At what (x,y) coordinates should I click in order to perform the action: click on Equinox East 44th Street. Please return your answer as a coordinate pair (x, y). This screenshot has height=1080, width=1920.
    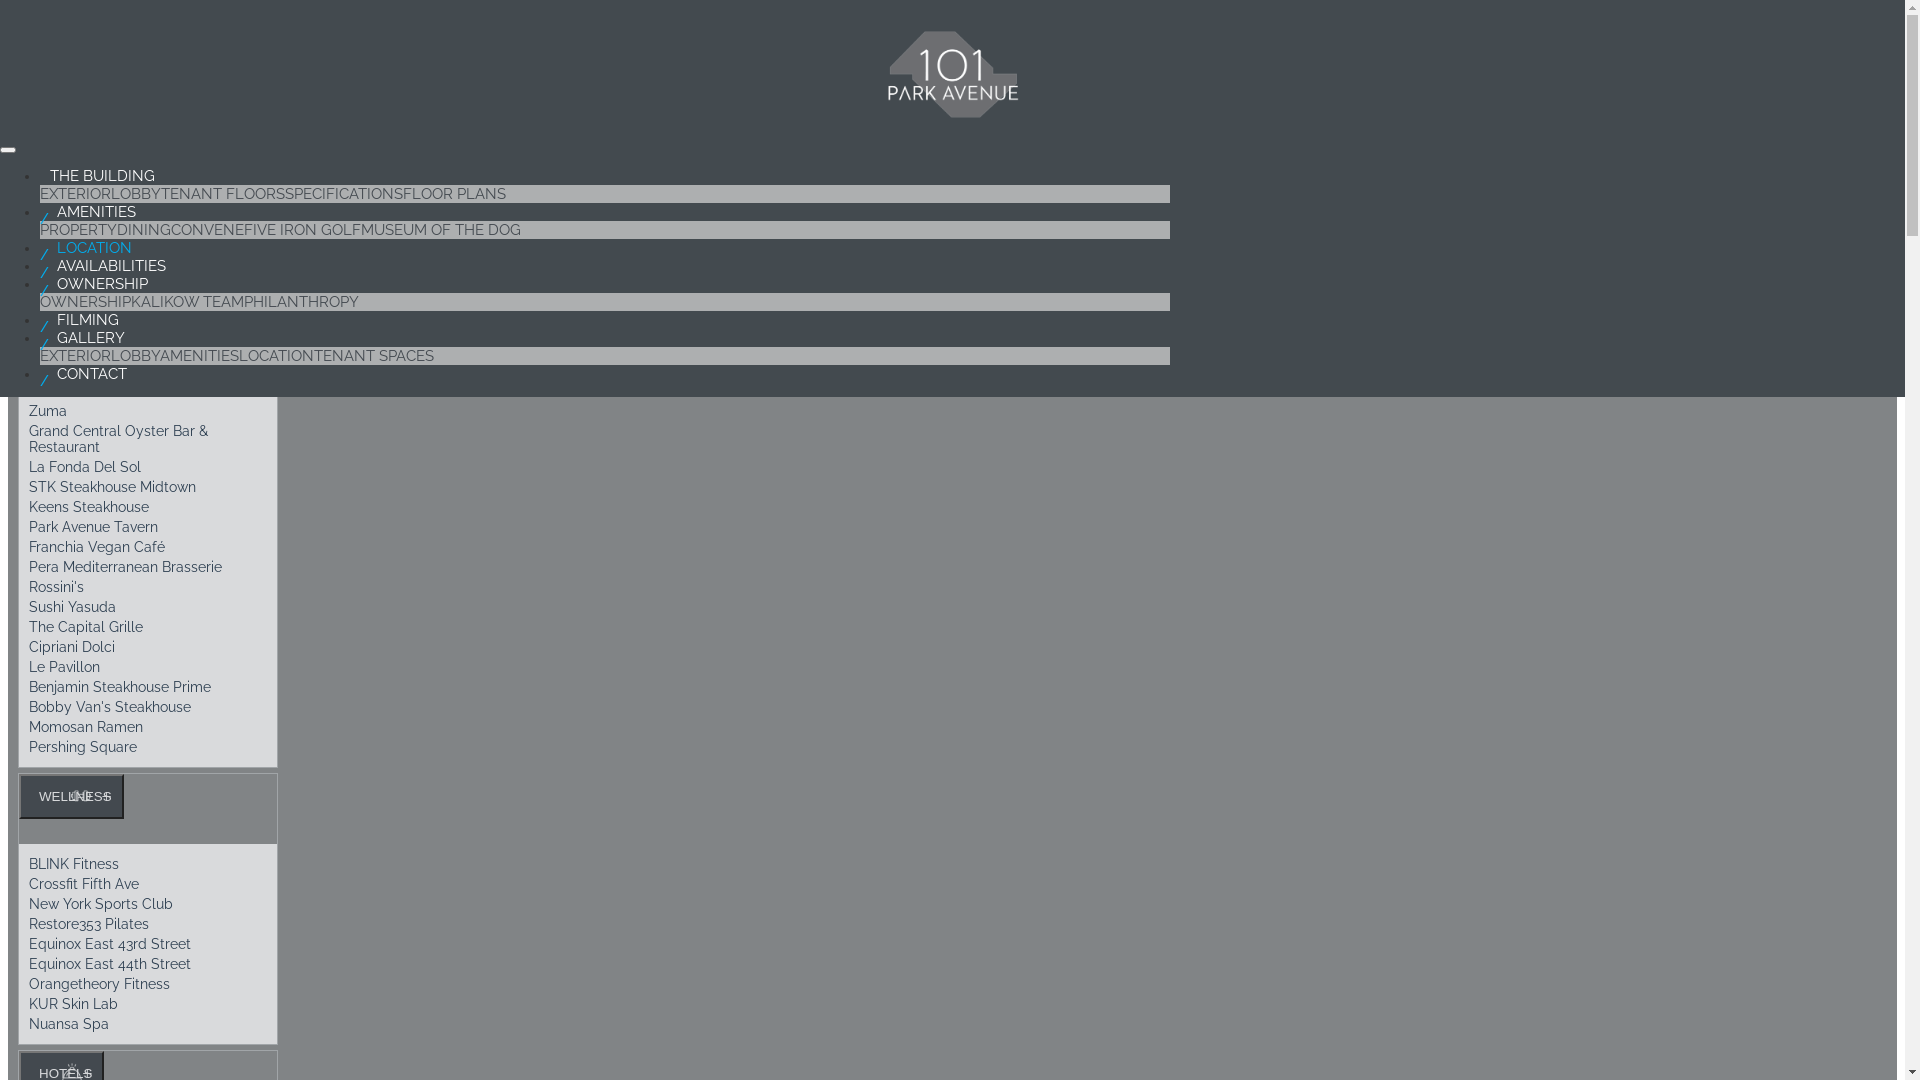
    Looking at the image, I should click on (148, 964).